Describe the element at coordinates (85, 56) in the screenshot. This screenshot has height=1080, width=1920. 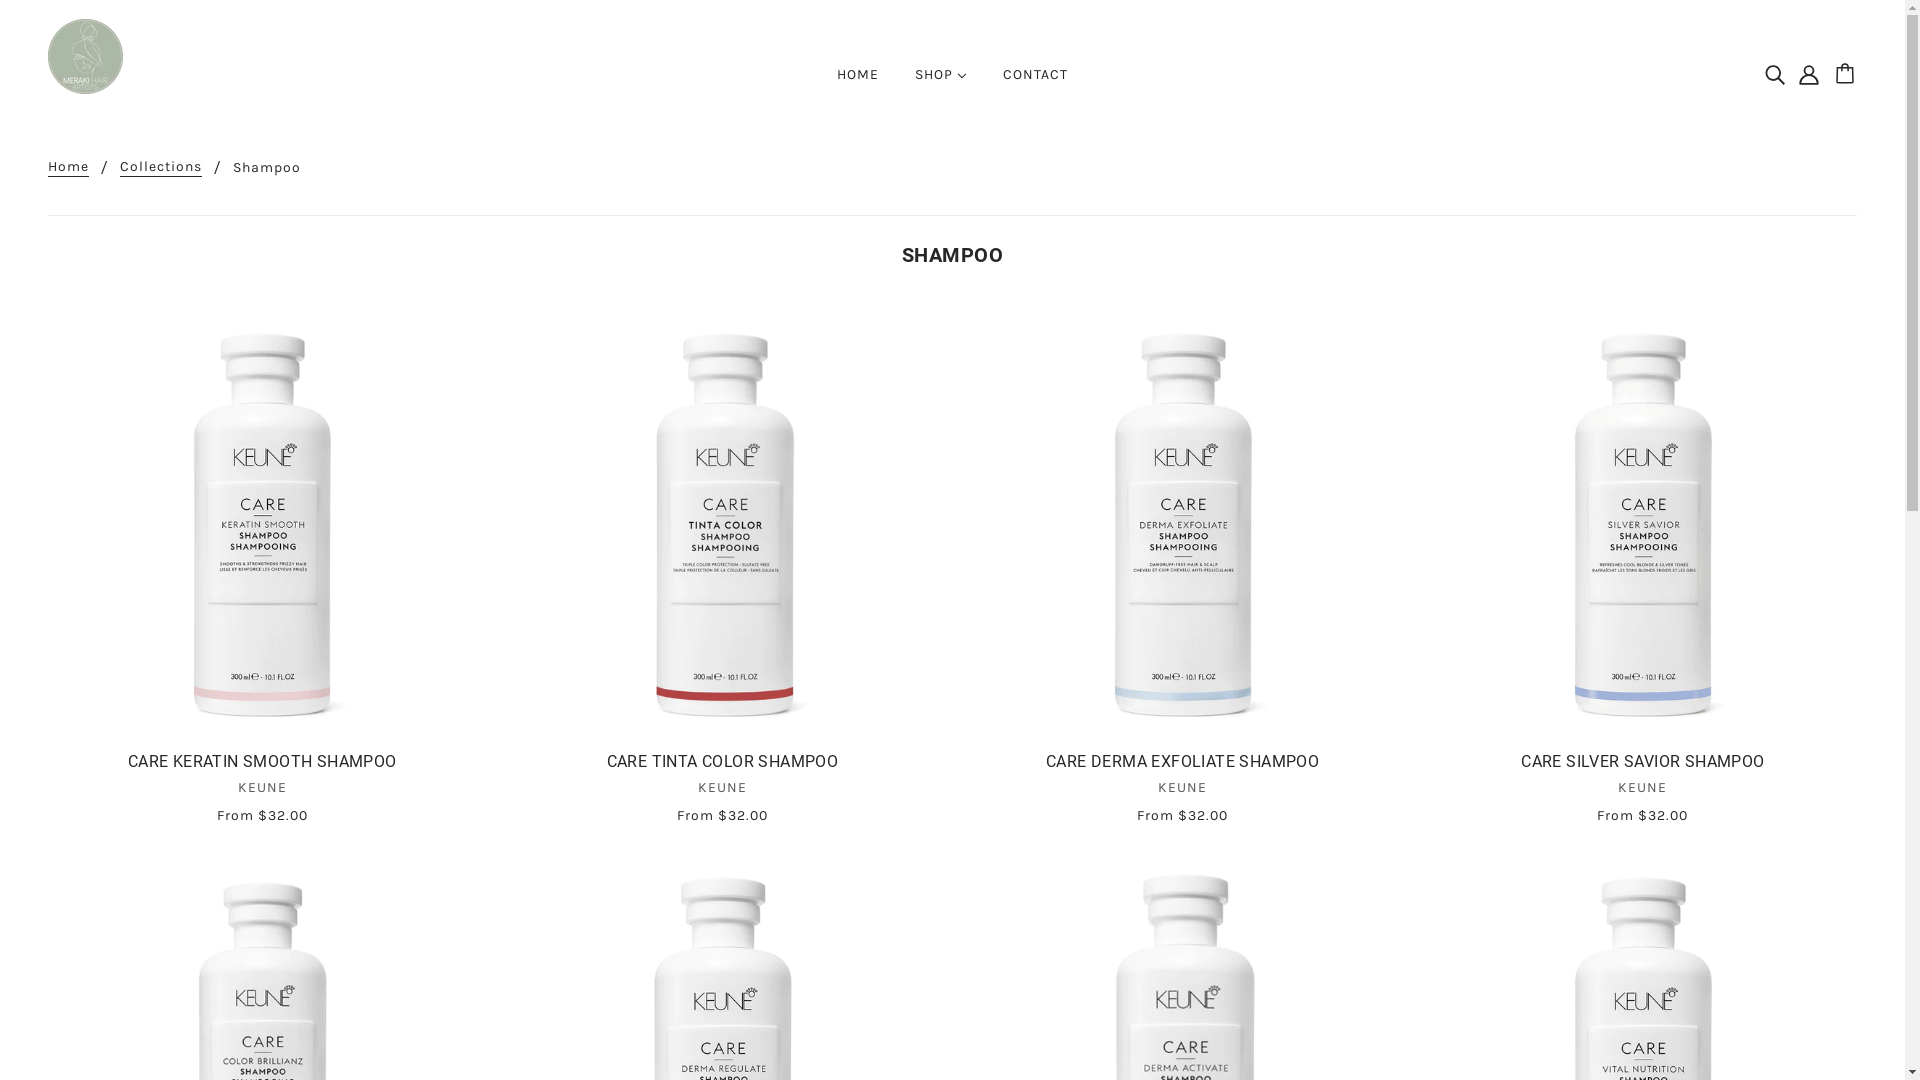
I see `Meraki Hair Artists` at that location.